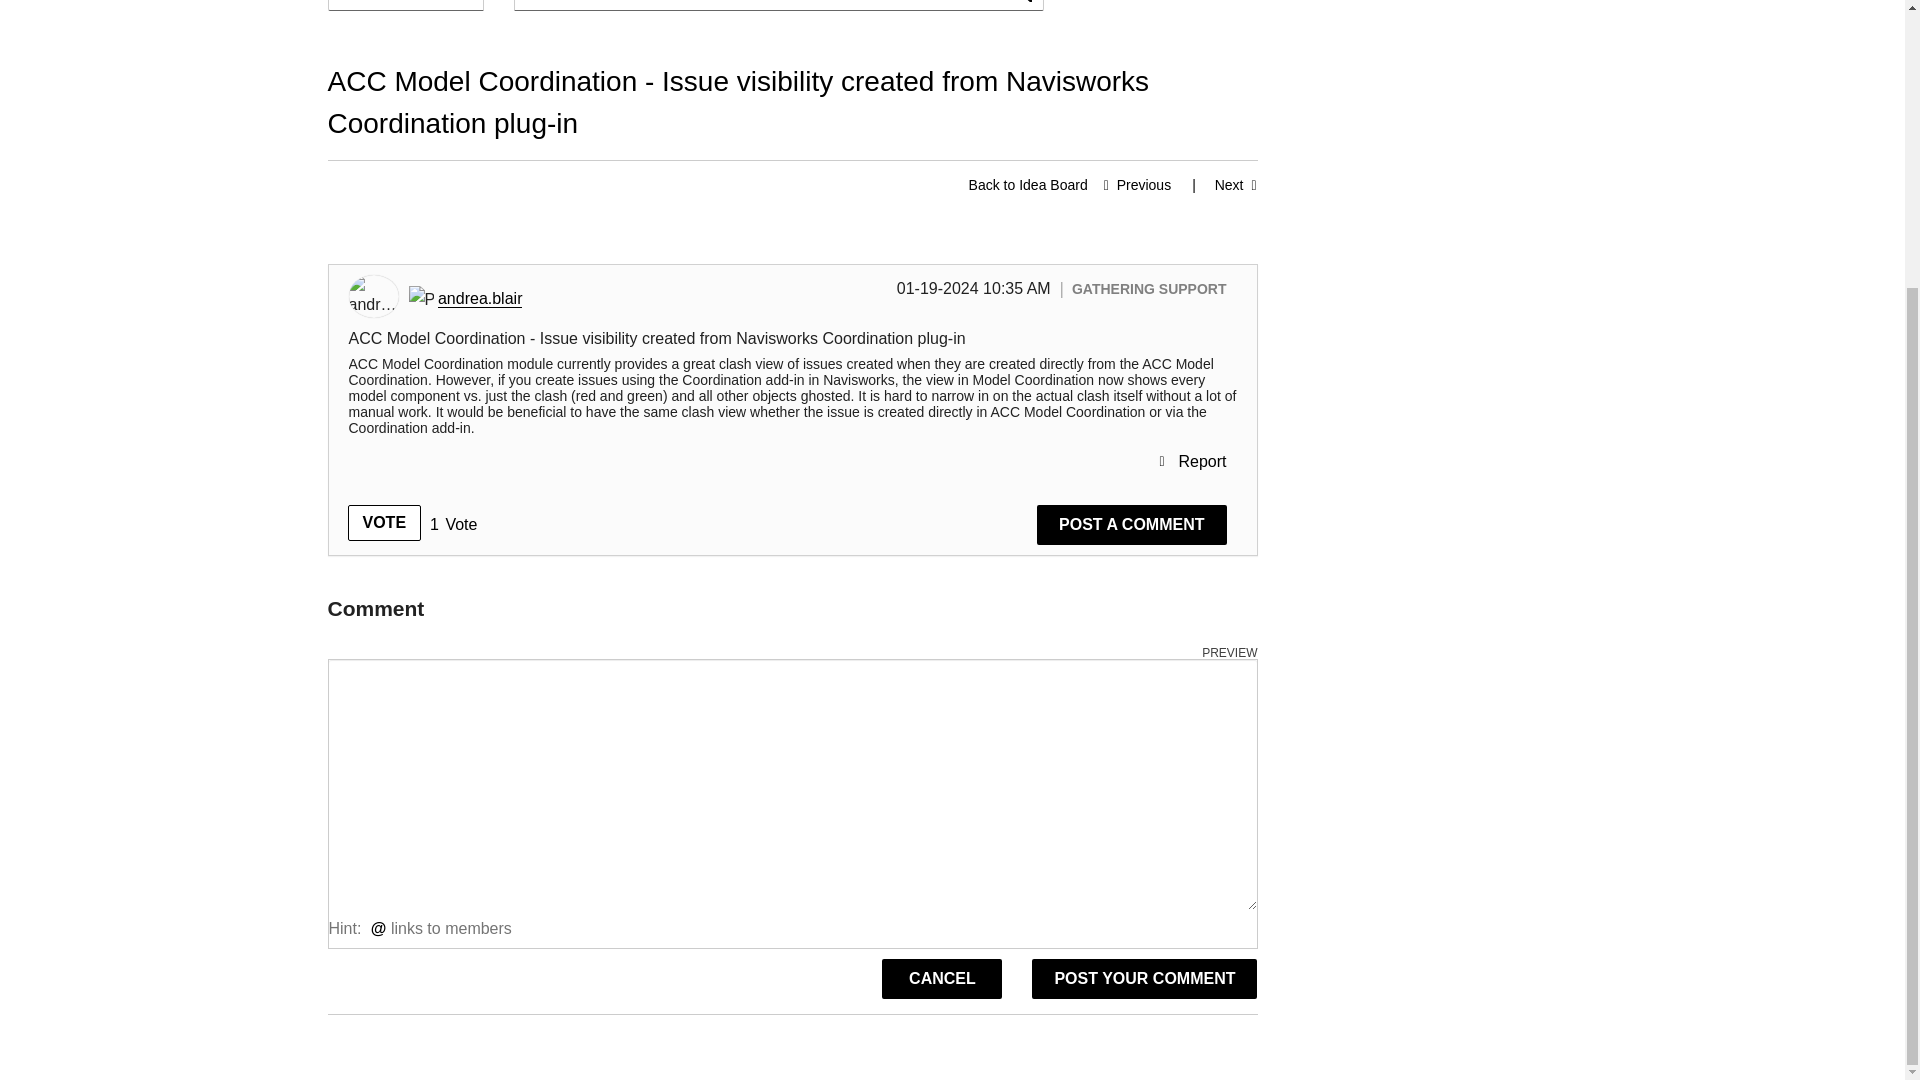 The image size is (1920, 1080). Describe the element at coordinates (454, 524) in the screenshot. I see `Click here to see who gave votes to this post.` at that location.